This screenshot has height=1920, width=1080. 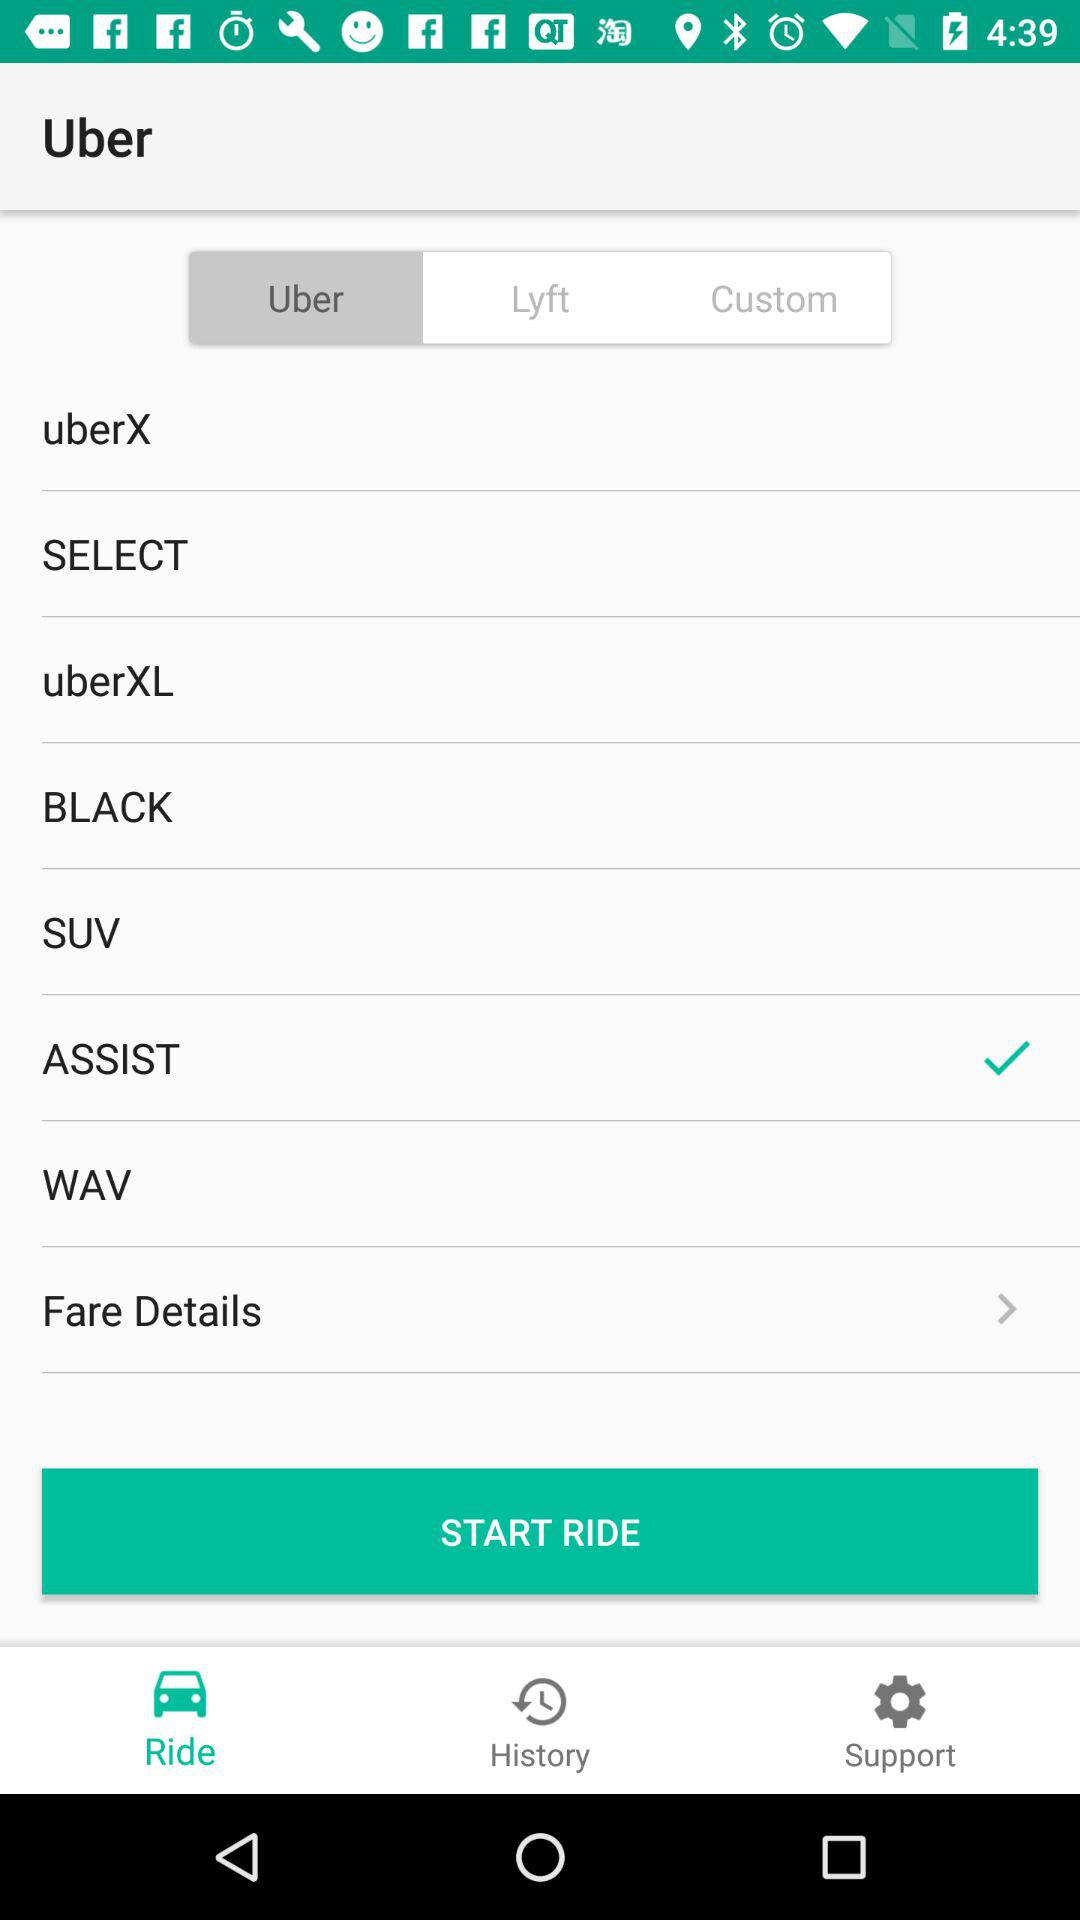 I want to click on choose icon next to lyft, so click(x=774, y=297).